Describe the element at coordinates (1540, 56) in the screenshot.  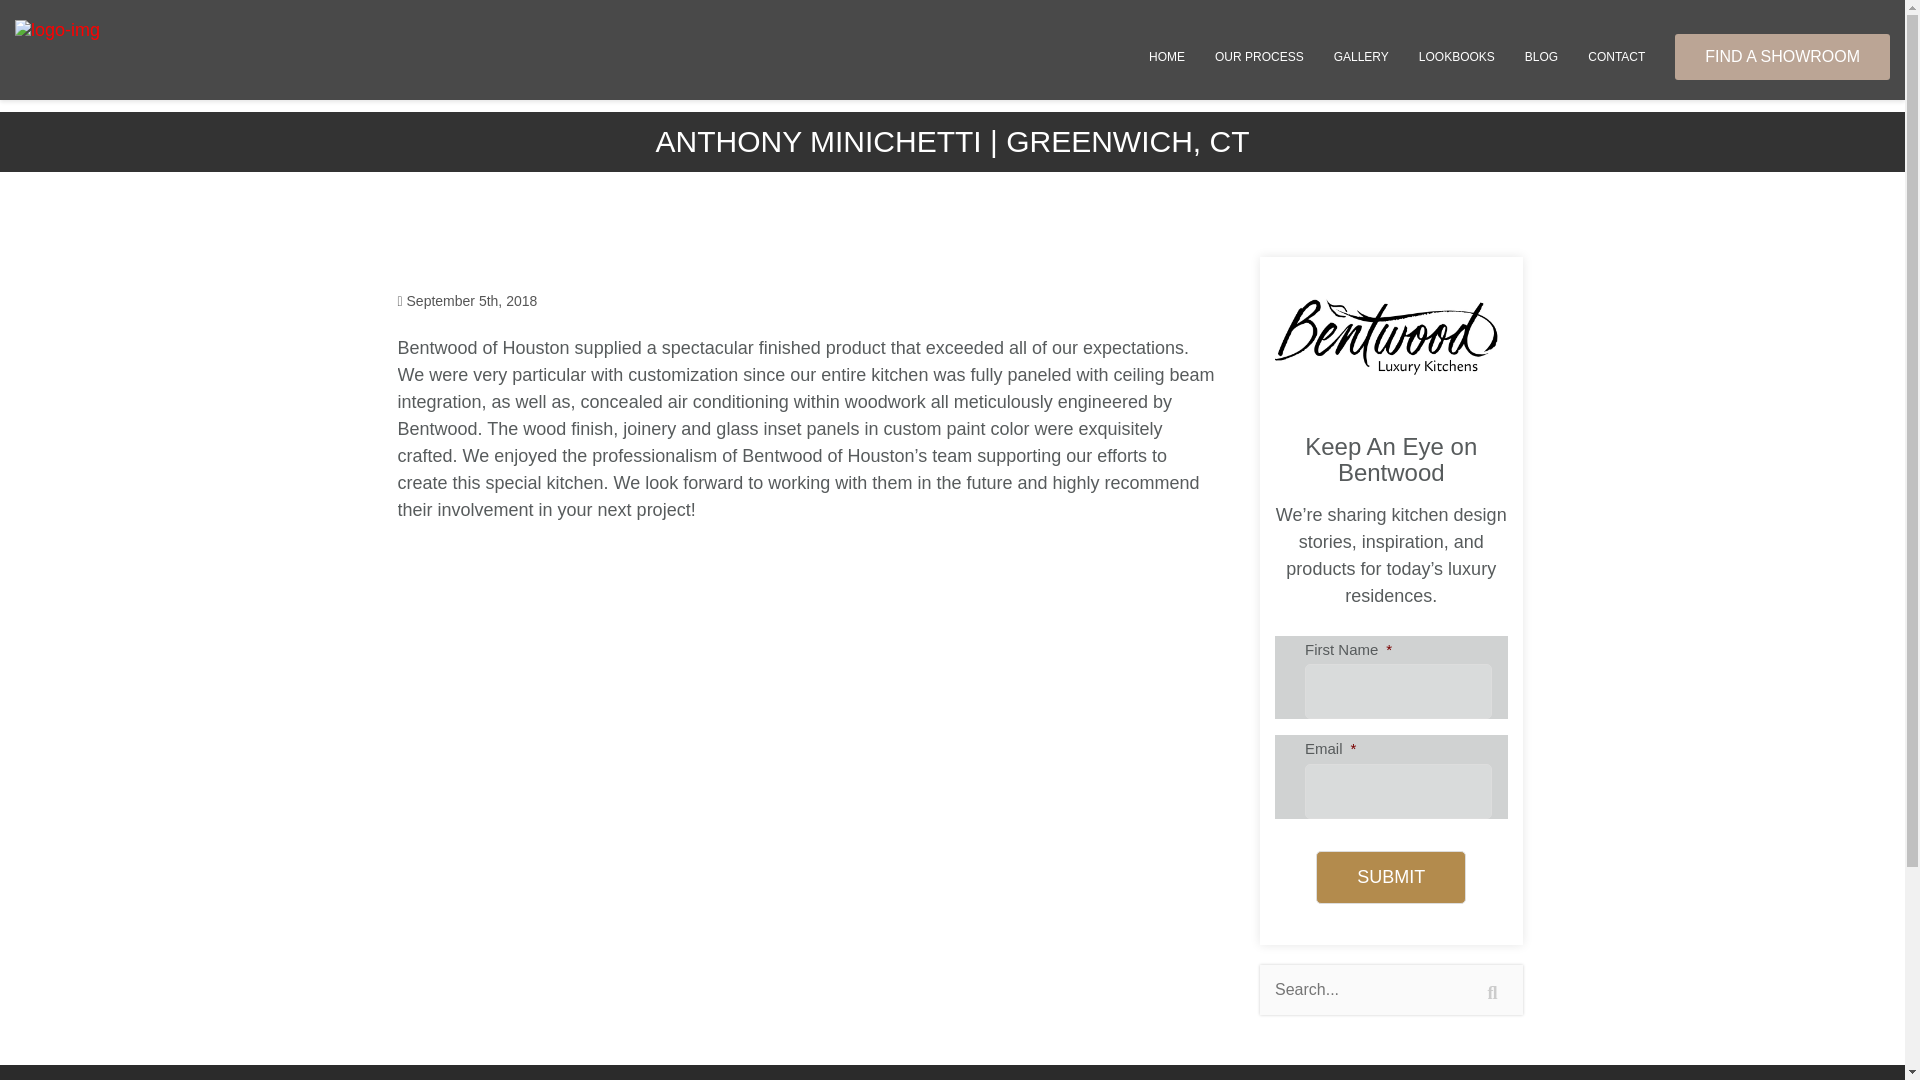
I see `Blog` at that location.